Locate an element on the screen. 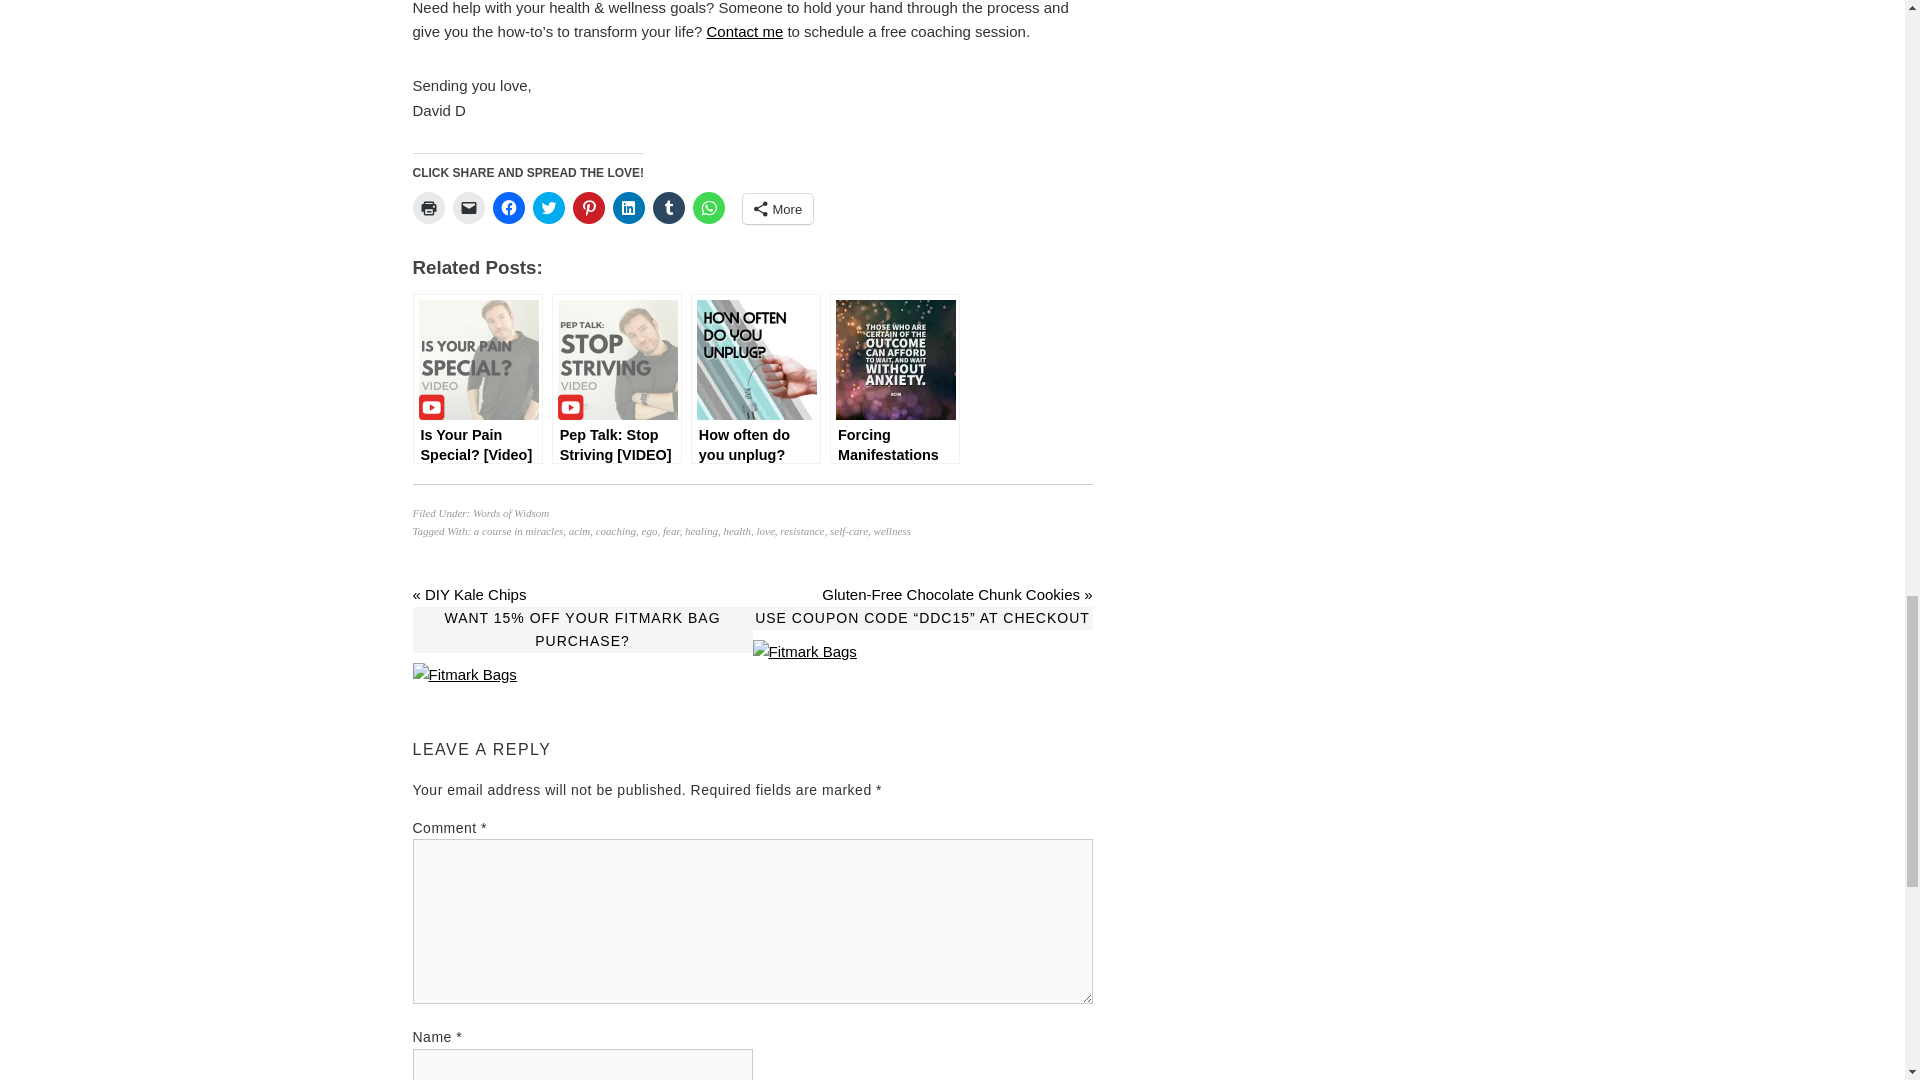 This screenshot has width=1920, height=1080. Click to share on Twitter is located at coordinates (548, 208).